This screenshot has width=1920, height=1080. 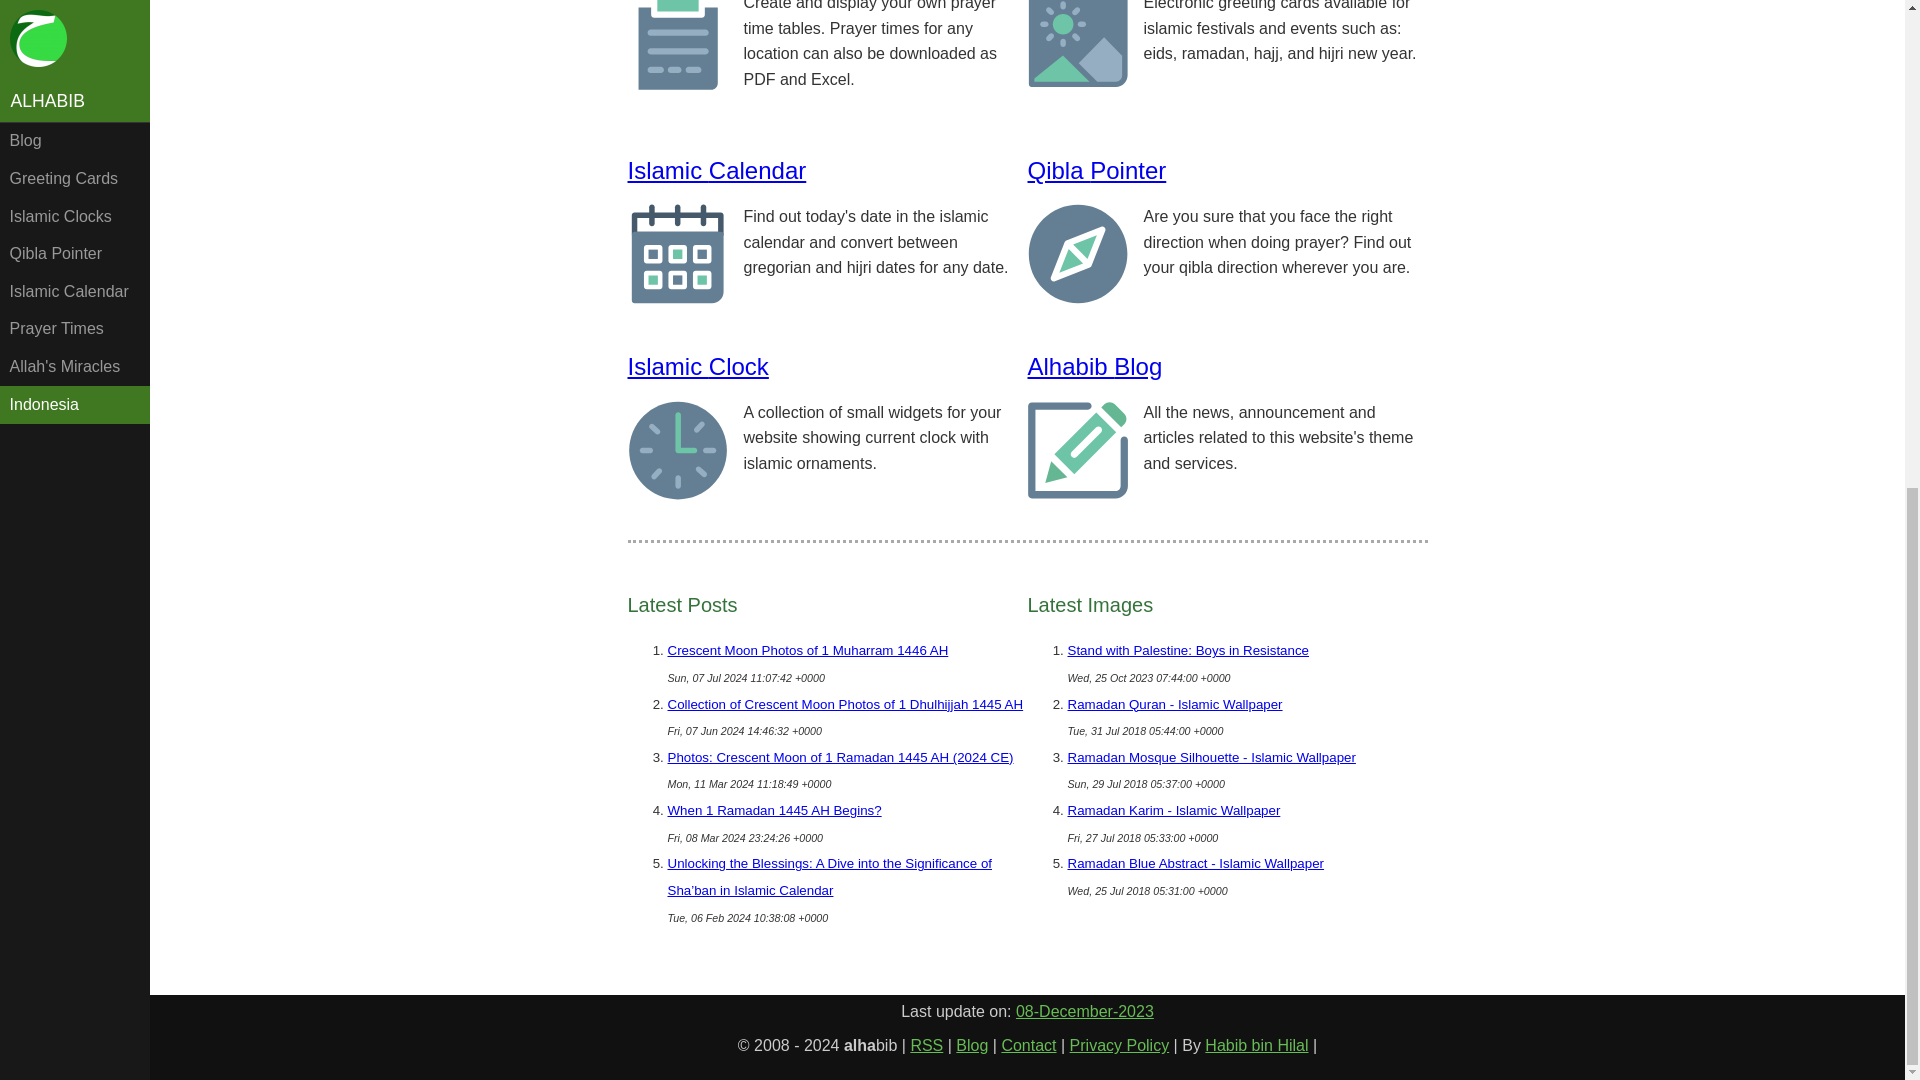 I want to click on Islamic Calendar, so click(x=716, y=170).